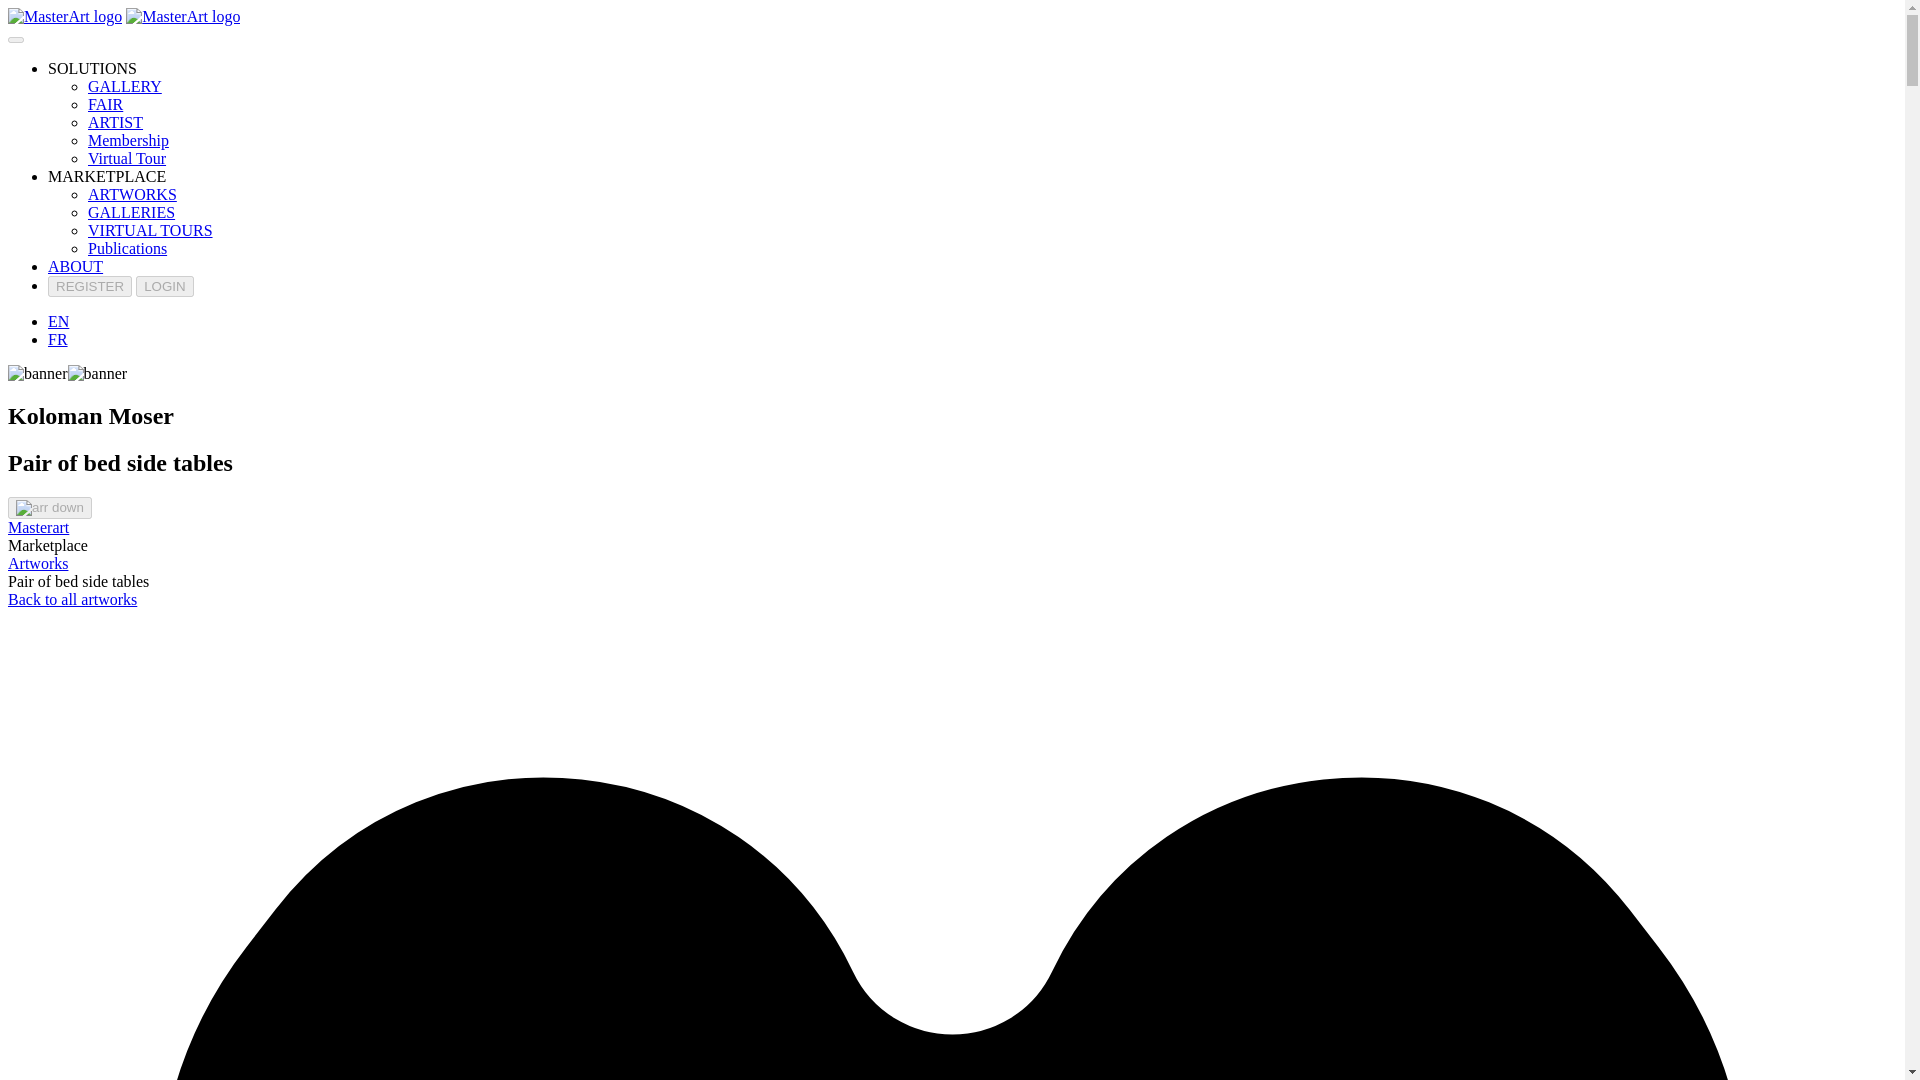 The image size is (1920, 1080). What do you see at coordinates (37, 564) in the screenshot?
I see `Artworks` at bounding box center [37, 564].